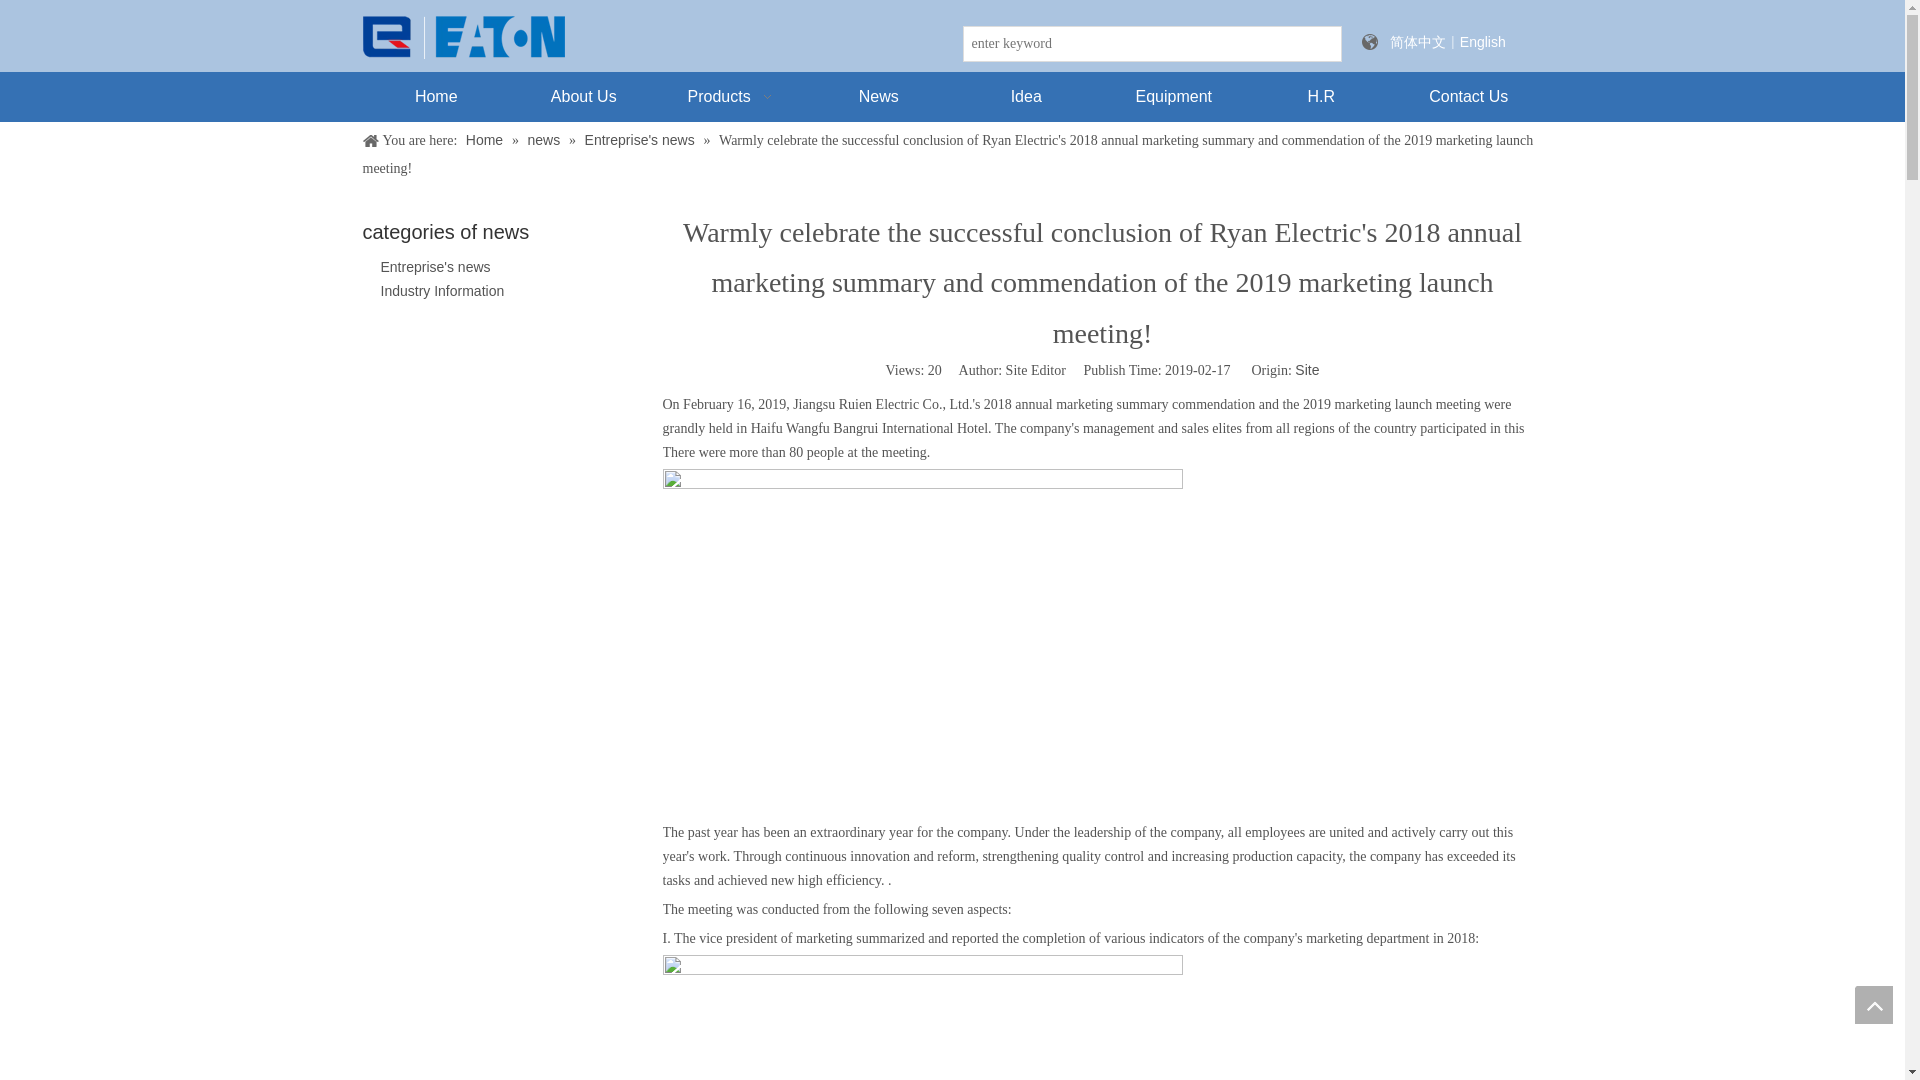 This screenshot has width=1920, height=1080. Describe the element at coordinates (1469, 97) in the screenshot. I see `Contact Us` at that location.